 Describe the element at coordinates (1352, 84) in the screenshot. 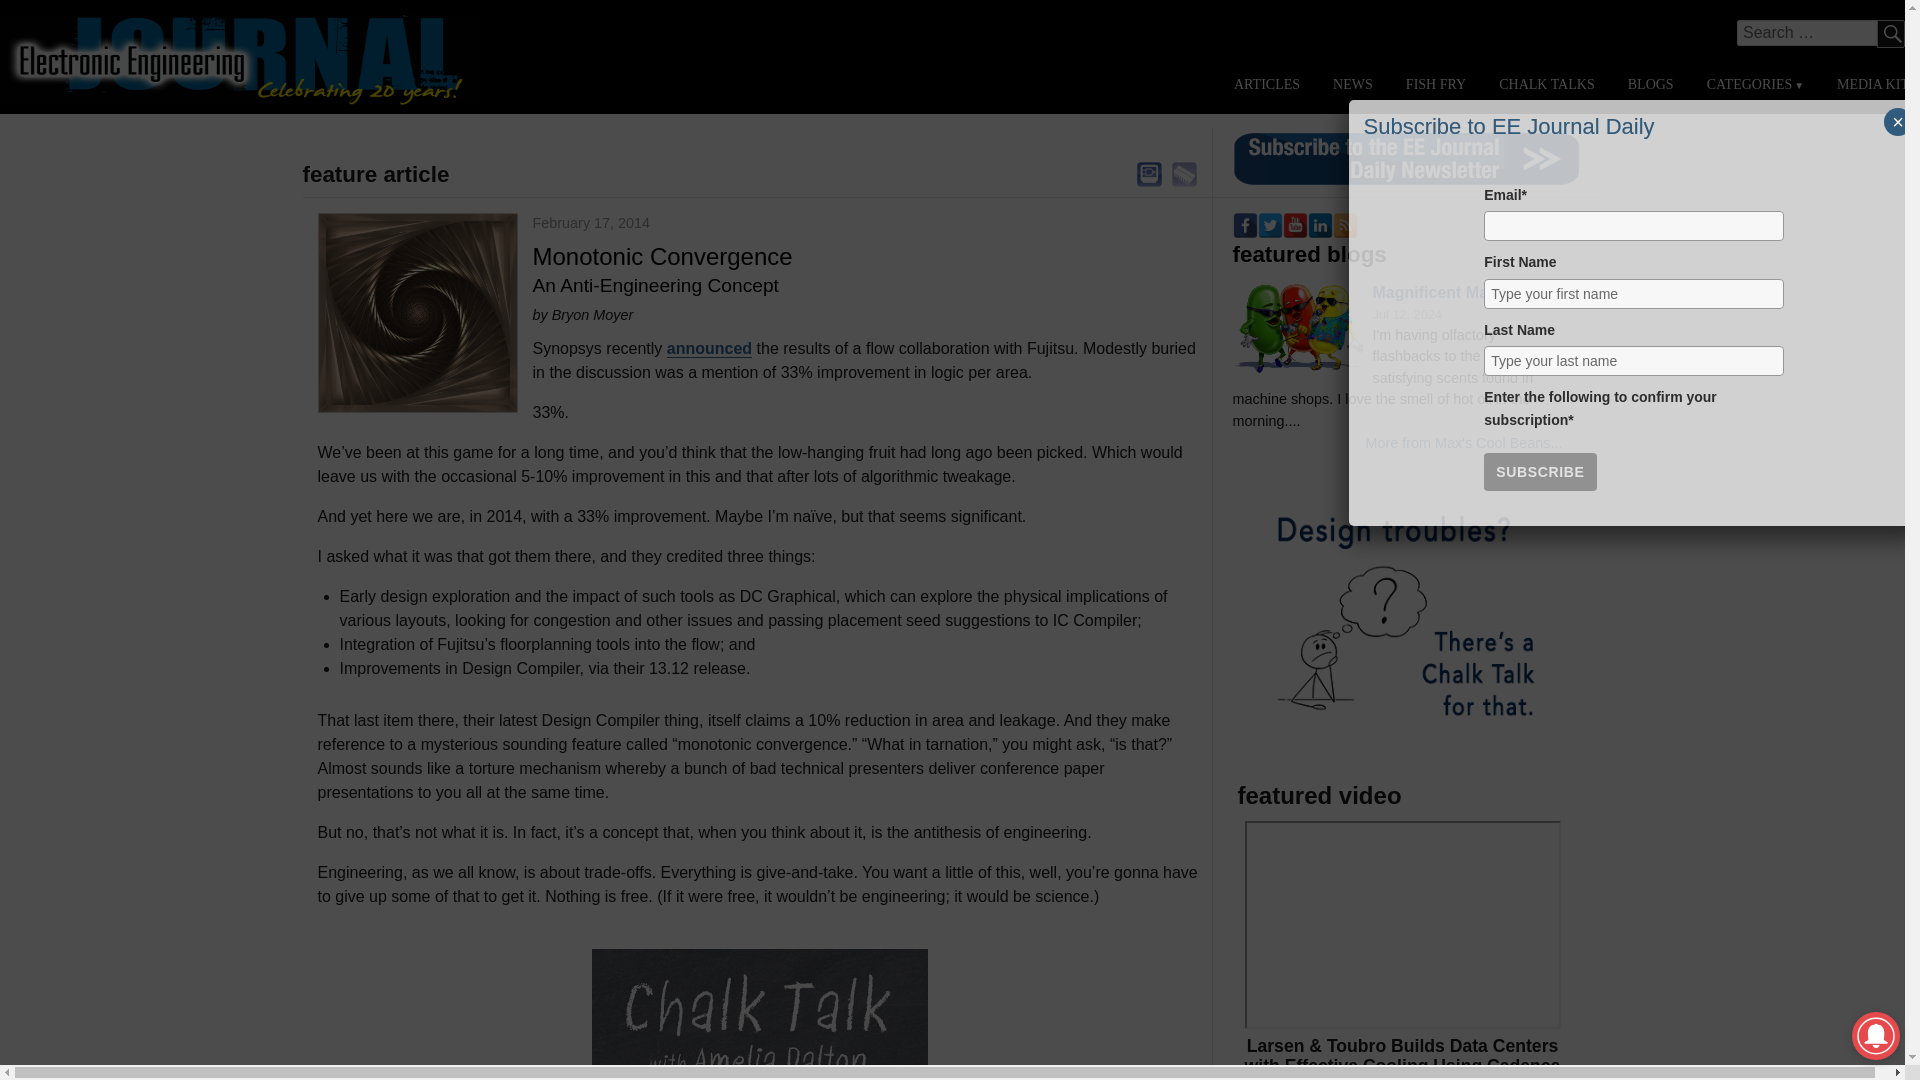

I see `NEWS` at that location.